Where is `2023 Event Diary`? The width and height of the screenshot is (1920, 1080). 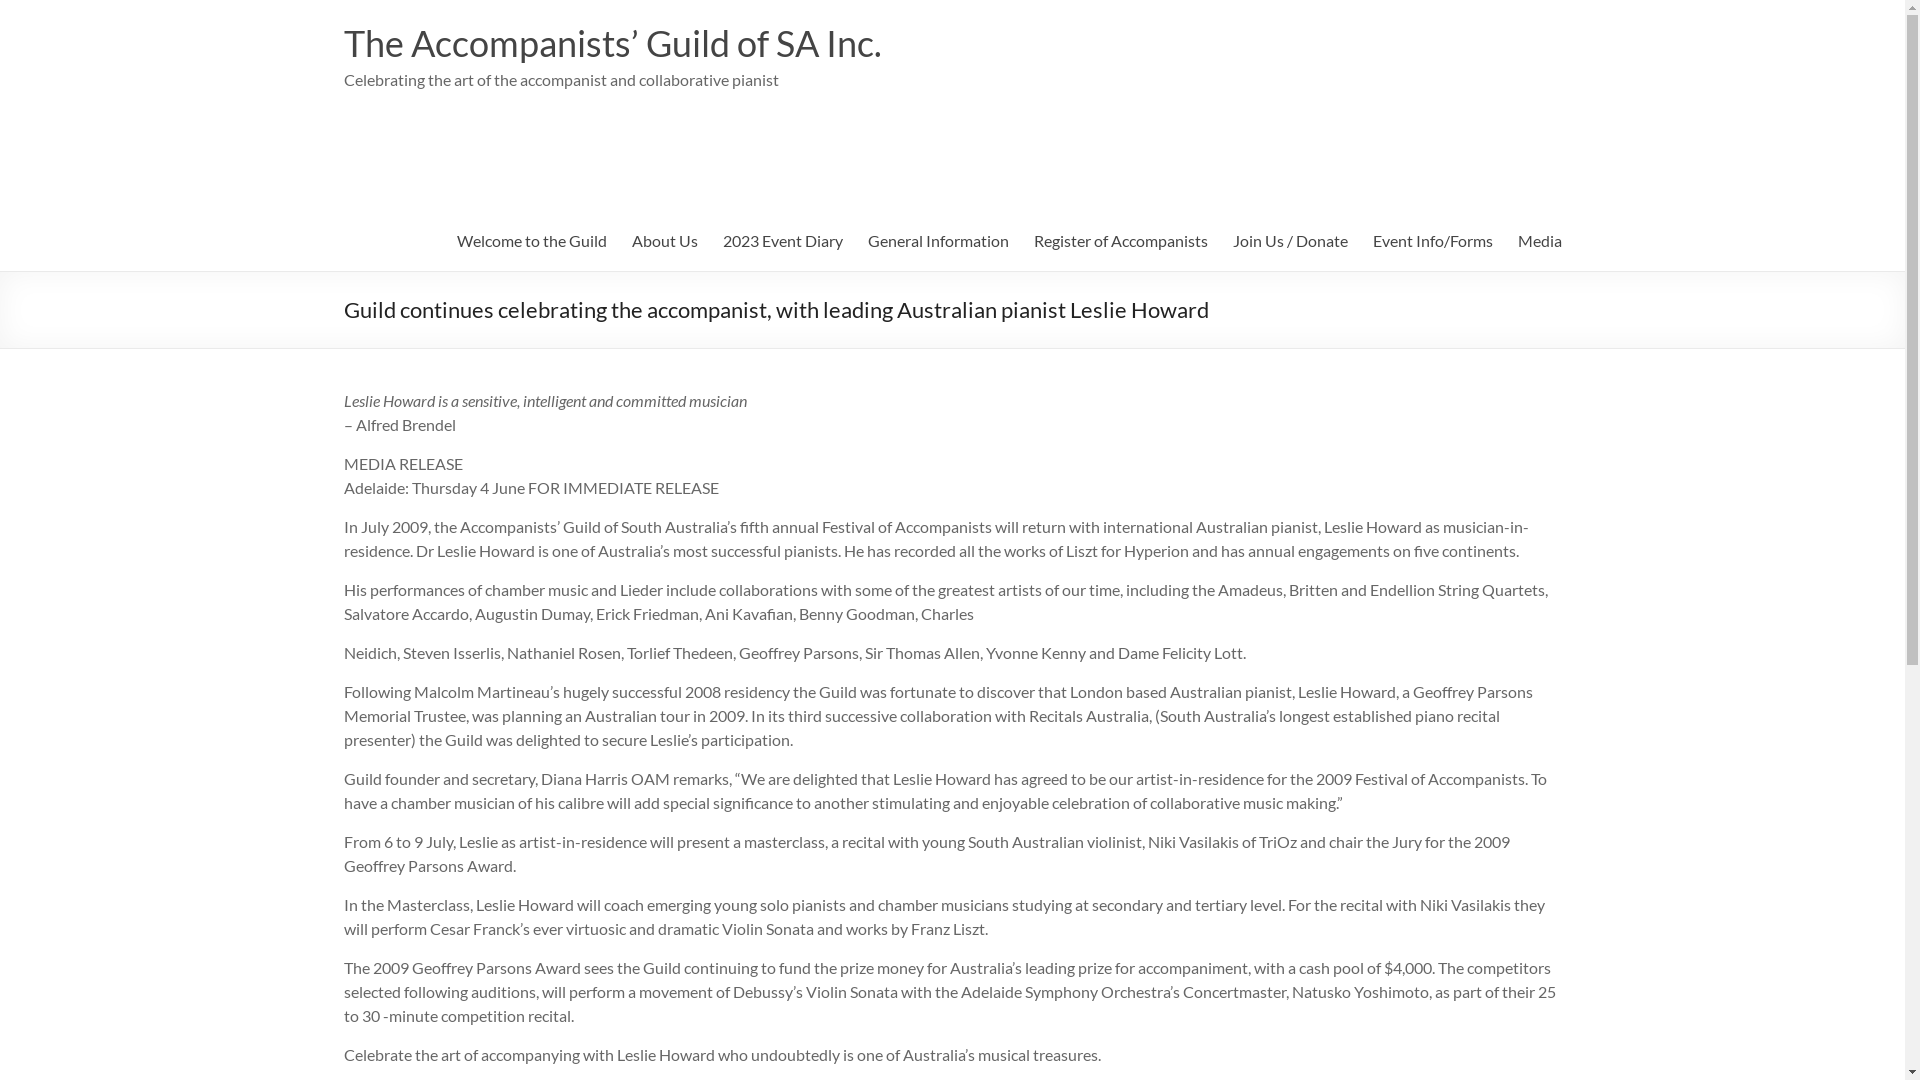 2023 Event Diary is located at coordinates (782, 241).